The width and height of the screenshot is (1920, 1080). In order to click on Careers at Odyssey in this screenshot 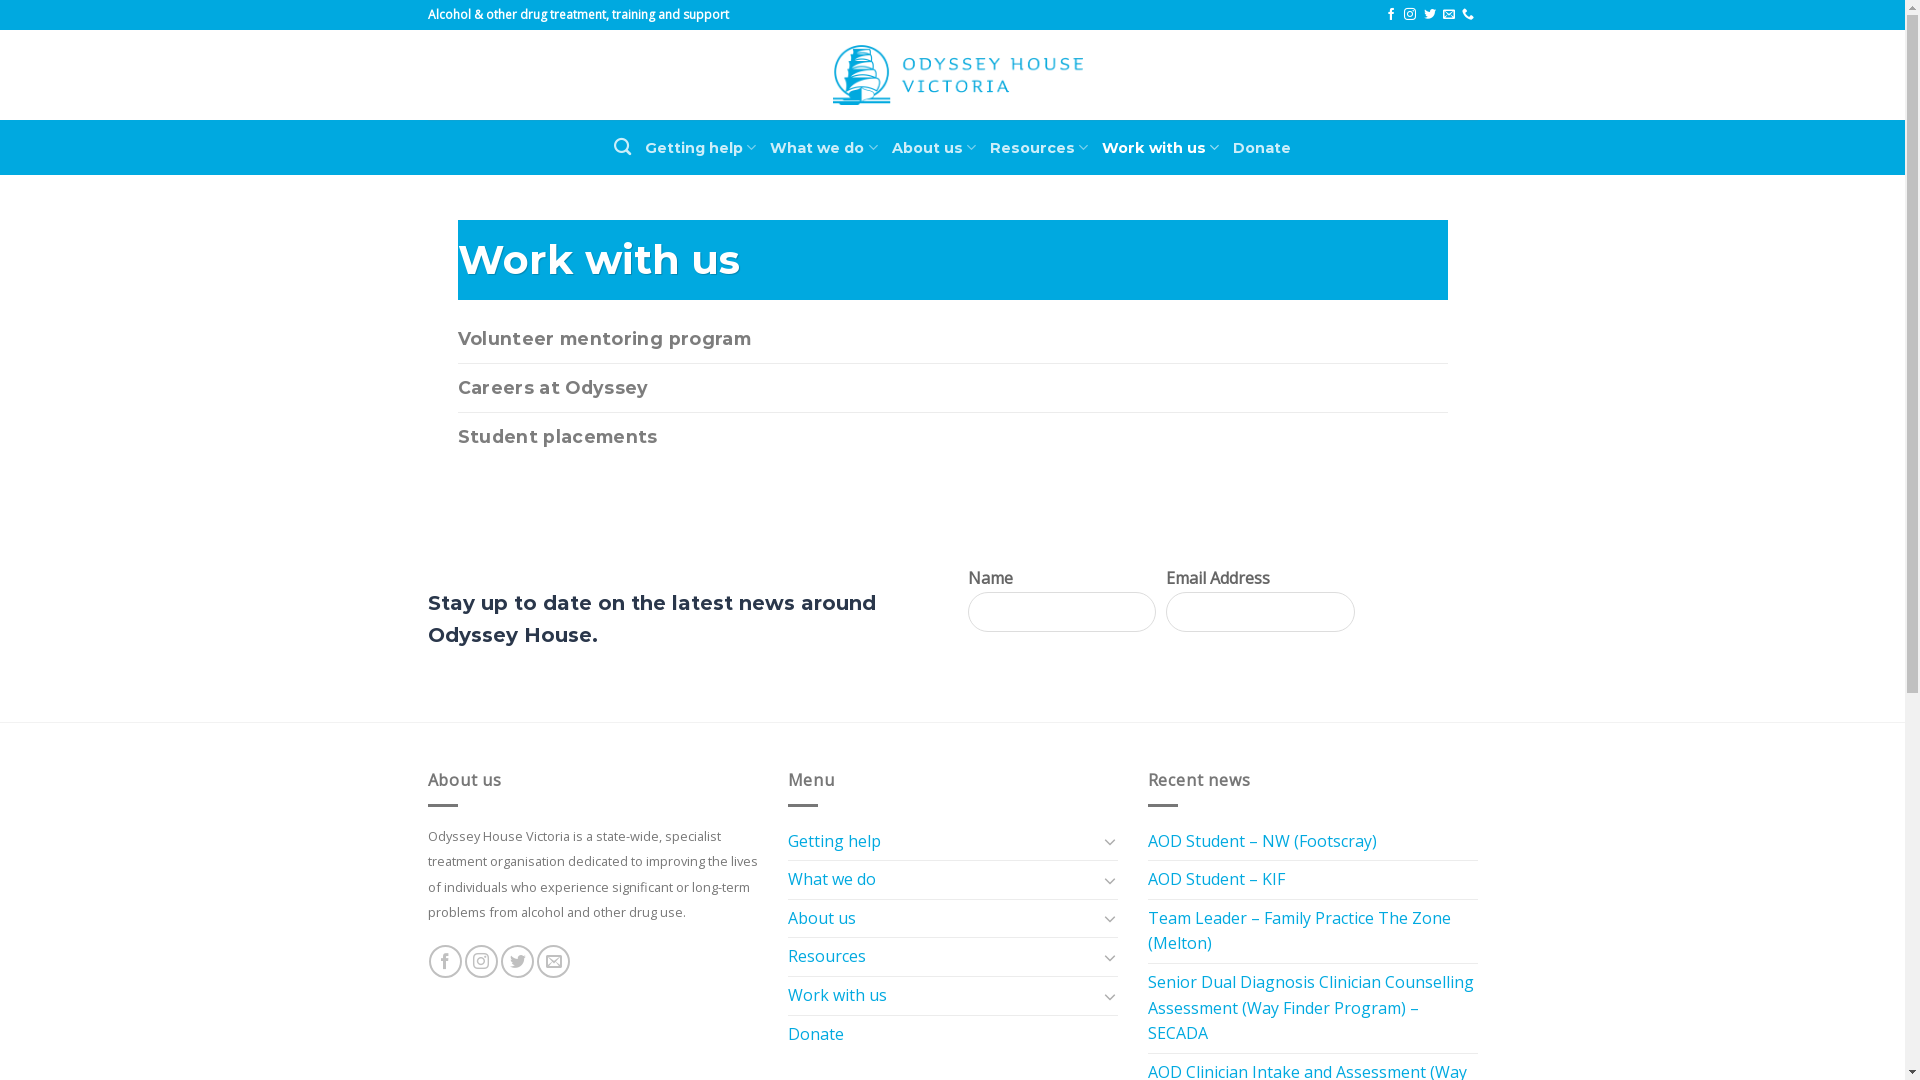, I will do `click(953, 388)`.